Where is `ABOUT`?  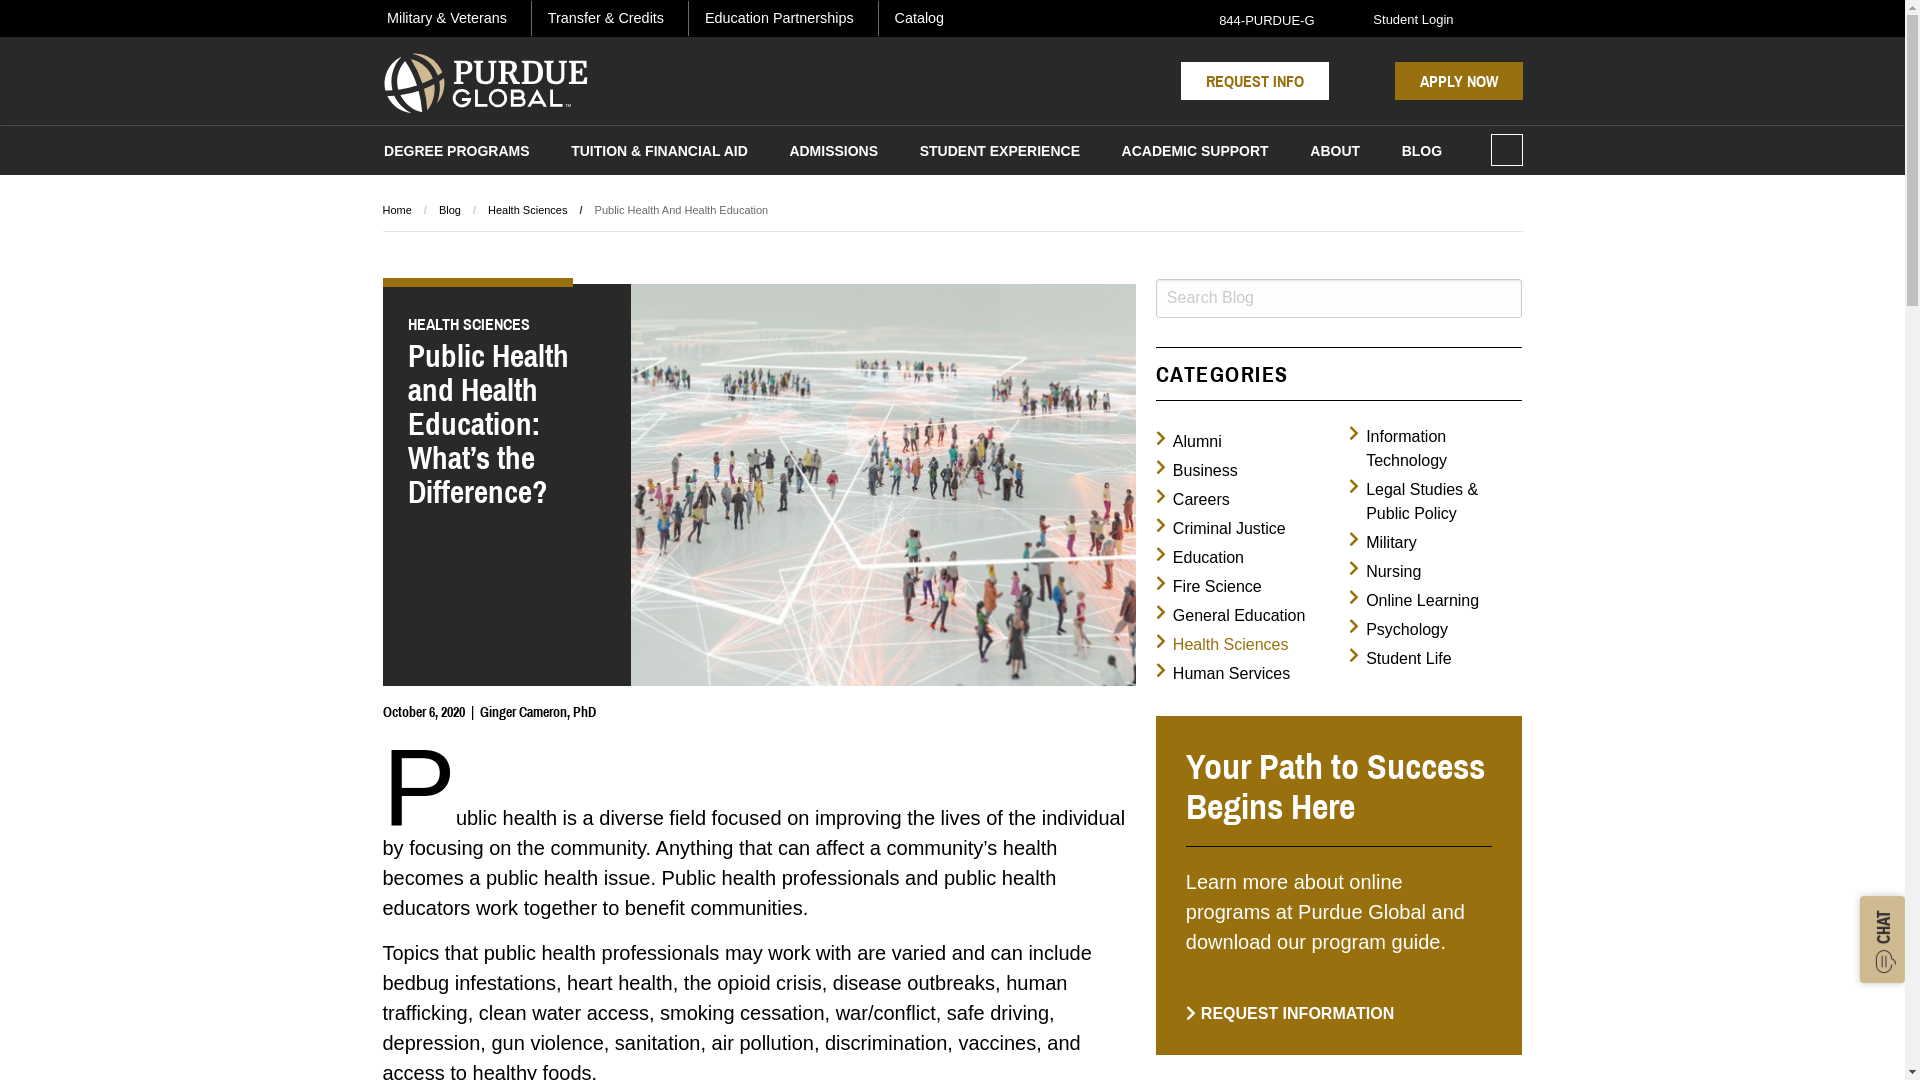 ABOUT is located at coordinates (1336, 154).